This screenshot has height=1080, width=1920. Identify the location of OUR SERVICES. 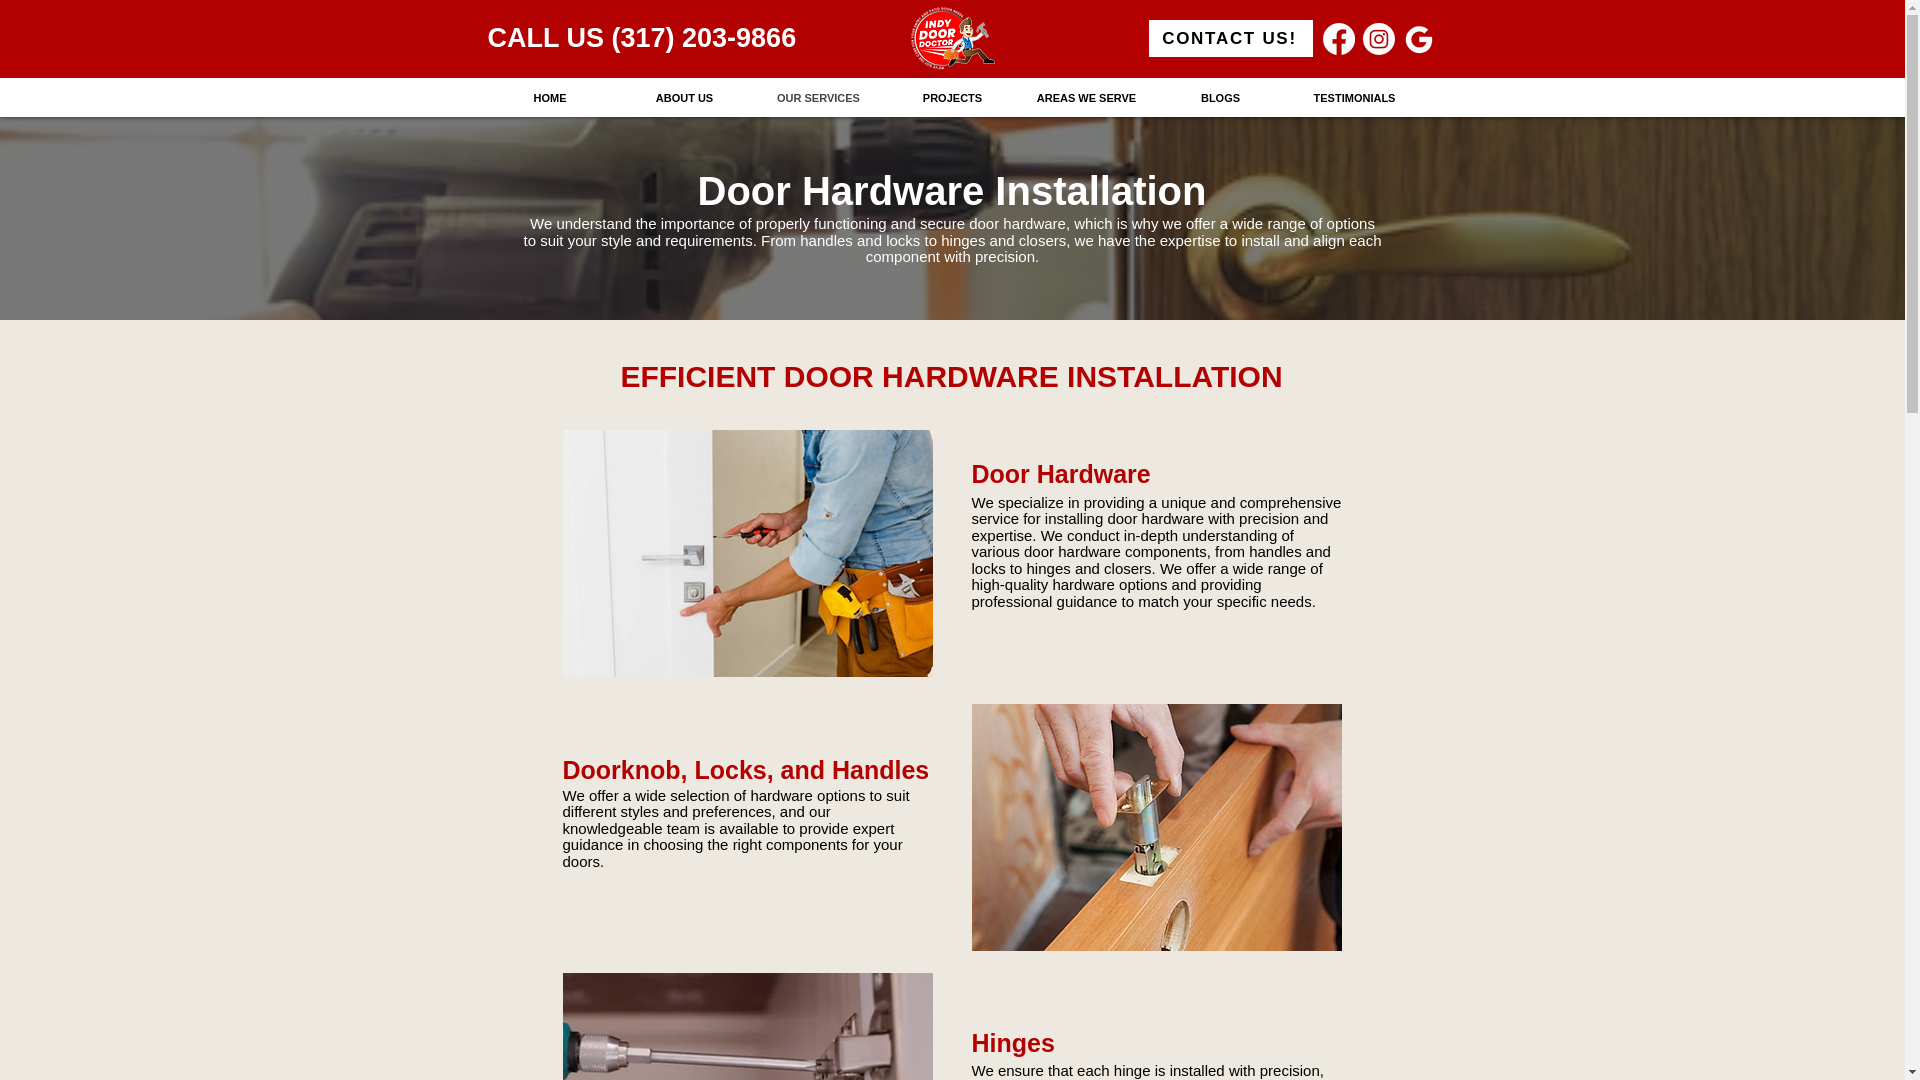
(818, 98).